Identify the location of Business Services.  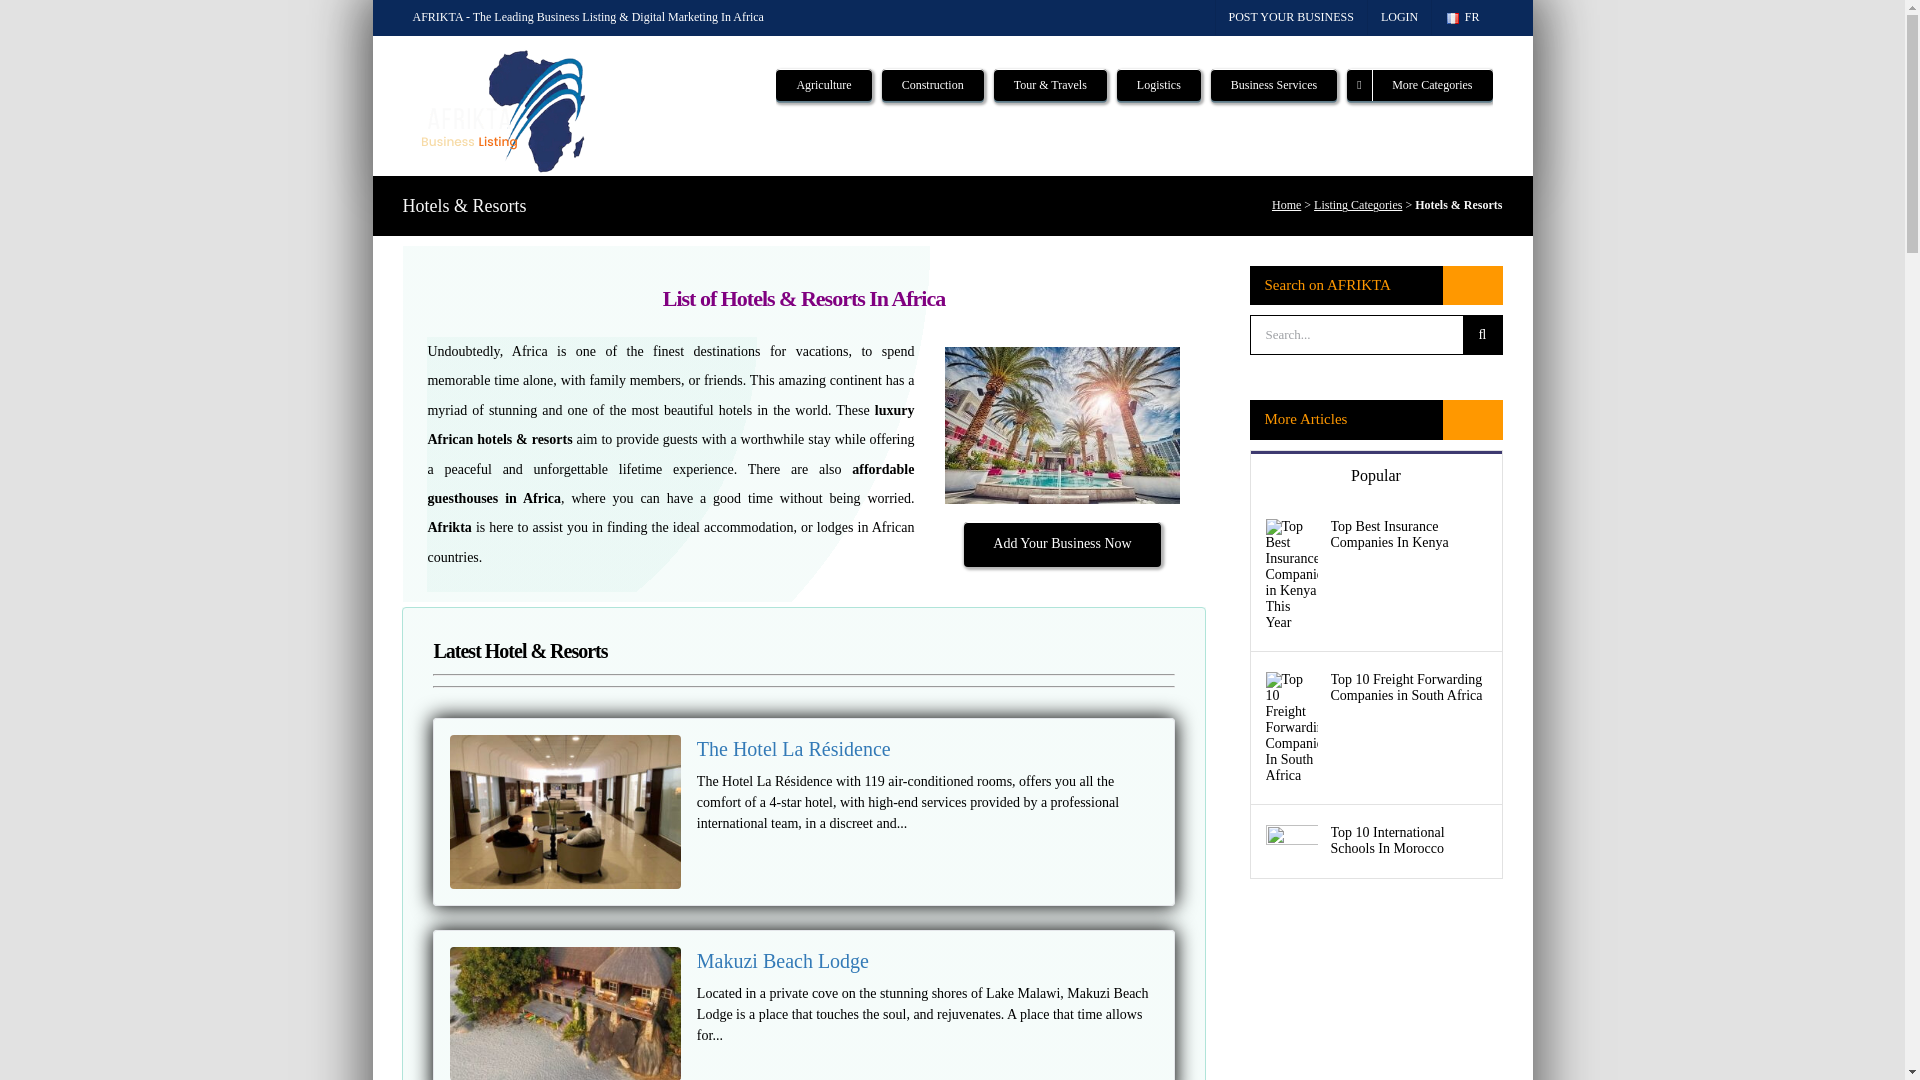
(1274, 82).